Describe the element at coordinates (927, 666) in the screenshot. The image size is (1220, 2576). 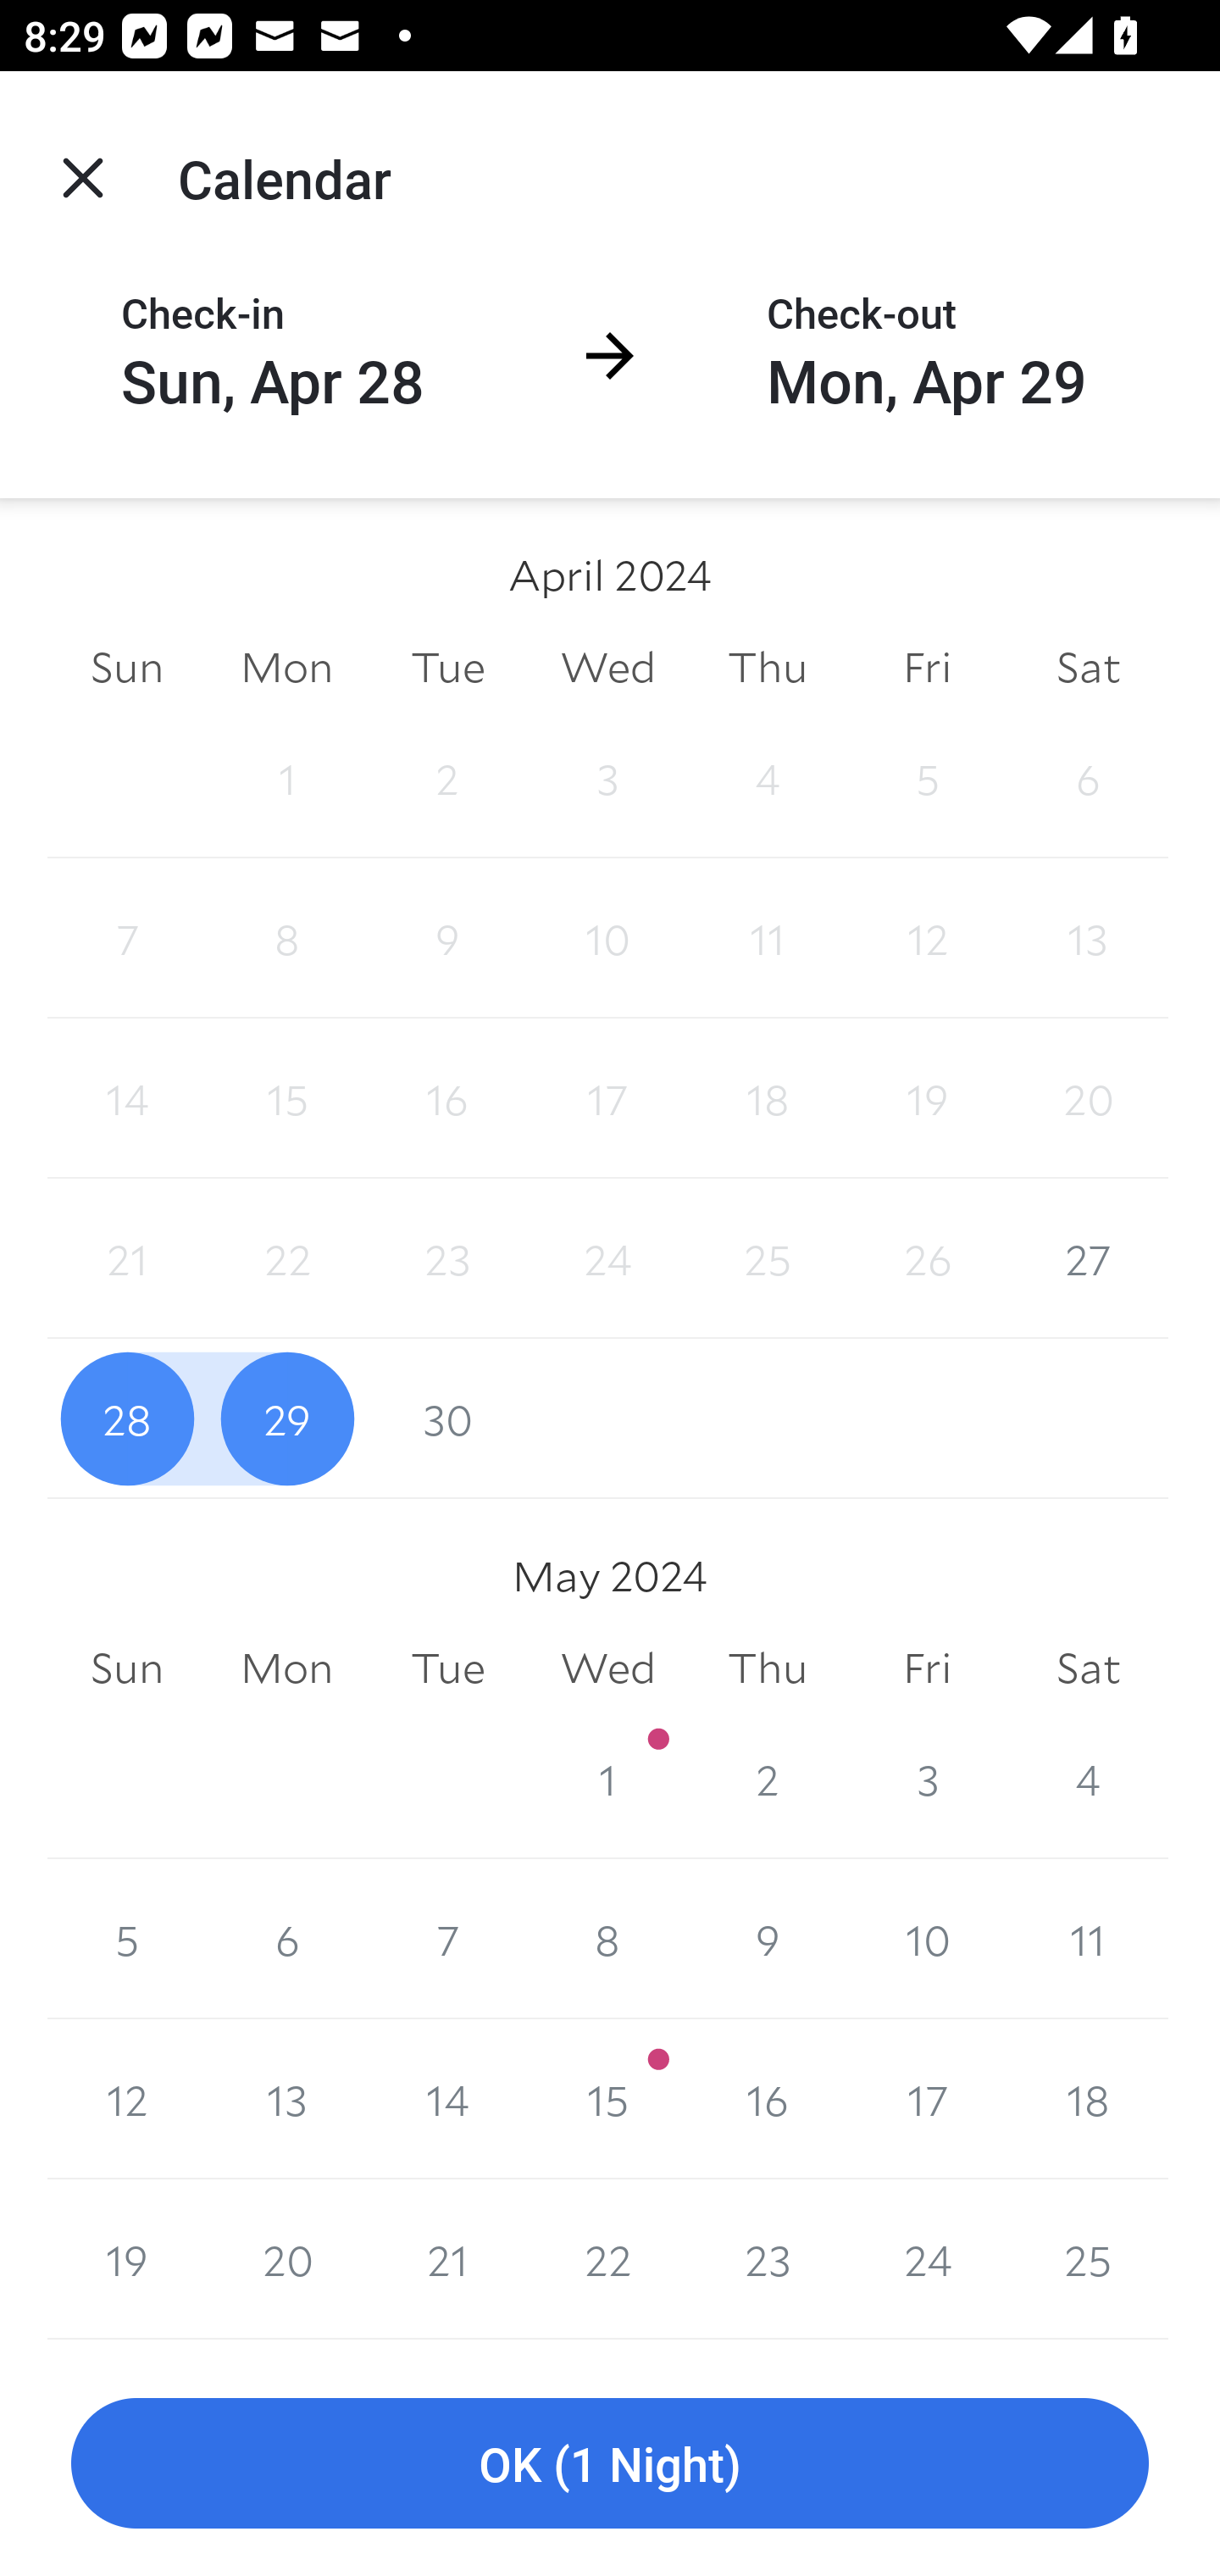
I see `Fri` at that location.